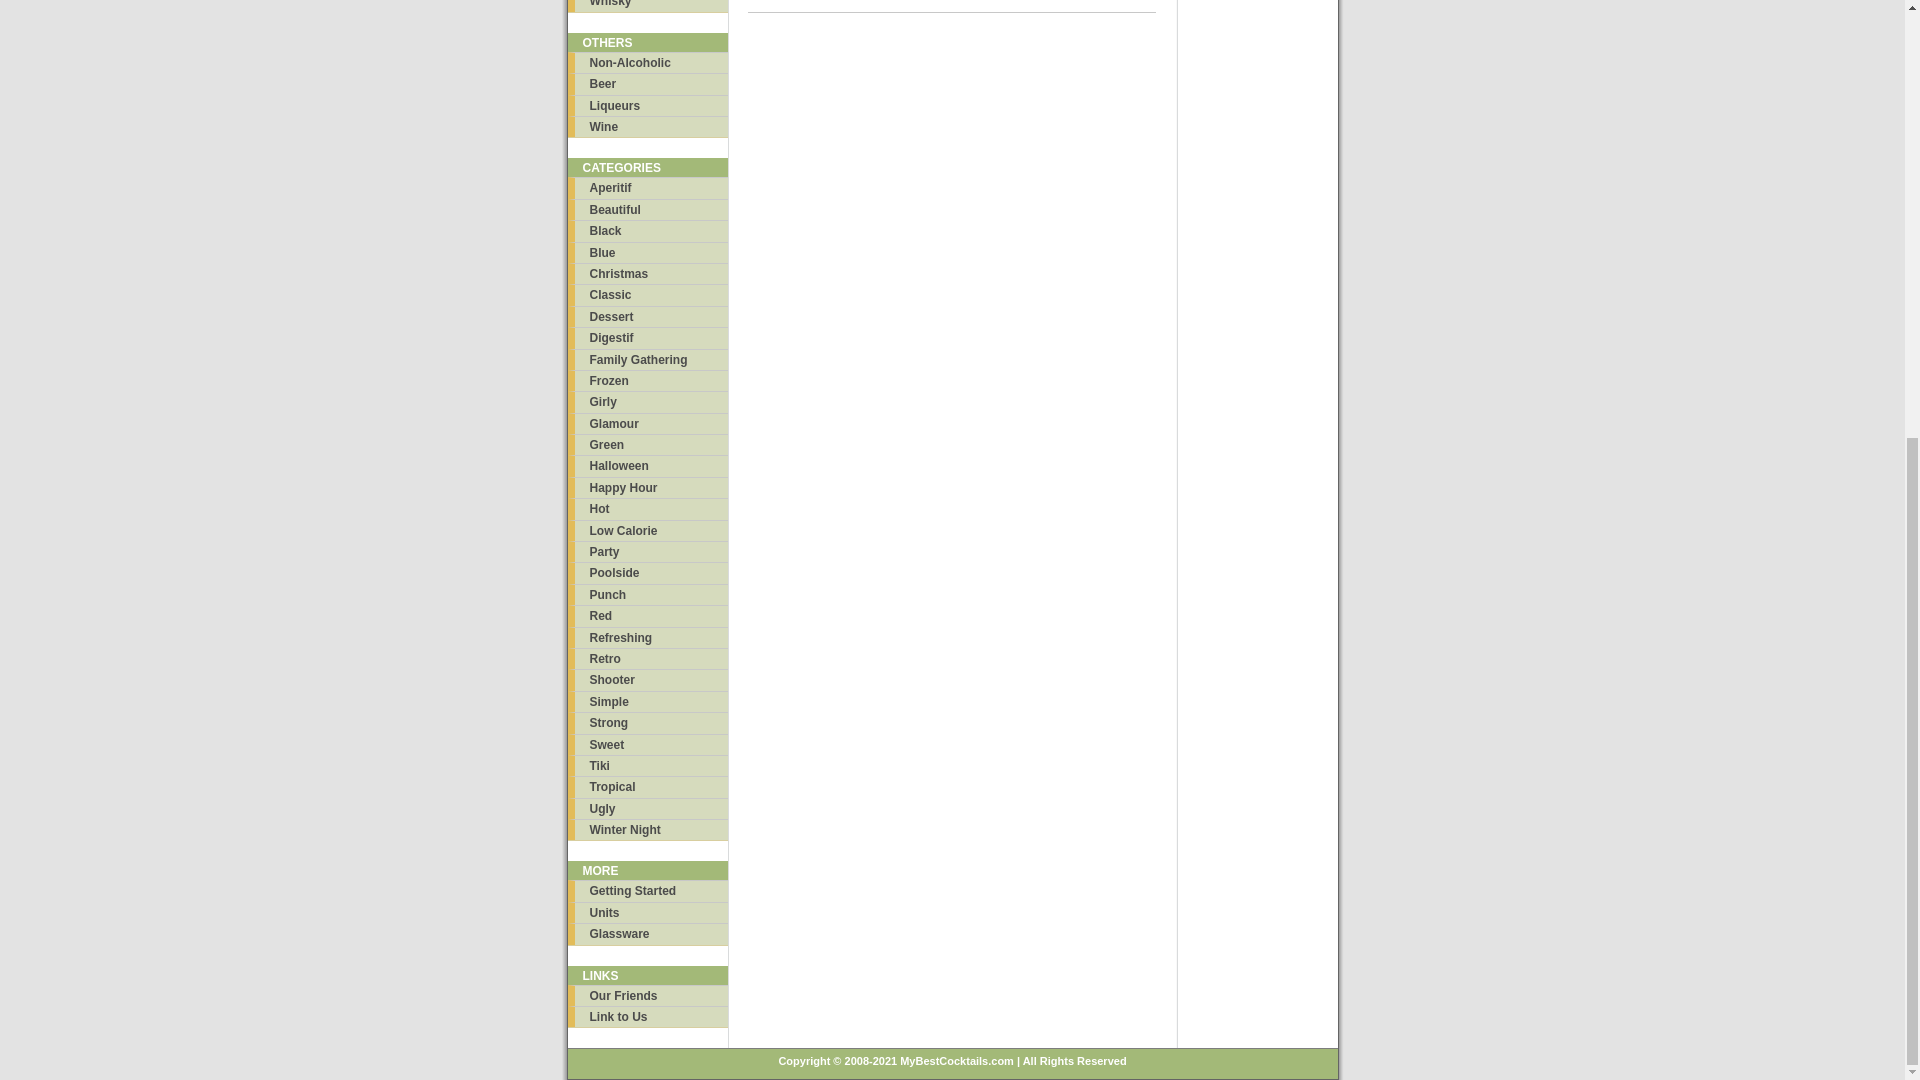 Image resolution: width=1920 pixels, height=1080 pixels. What do you see at coordinates (648, 187) in the screenshot?
I see `Aperitif` at bounding box center [648, 187].